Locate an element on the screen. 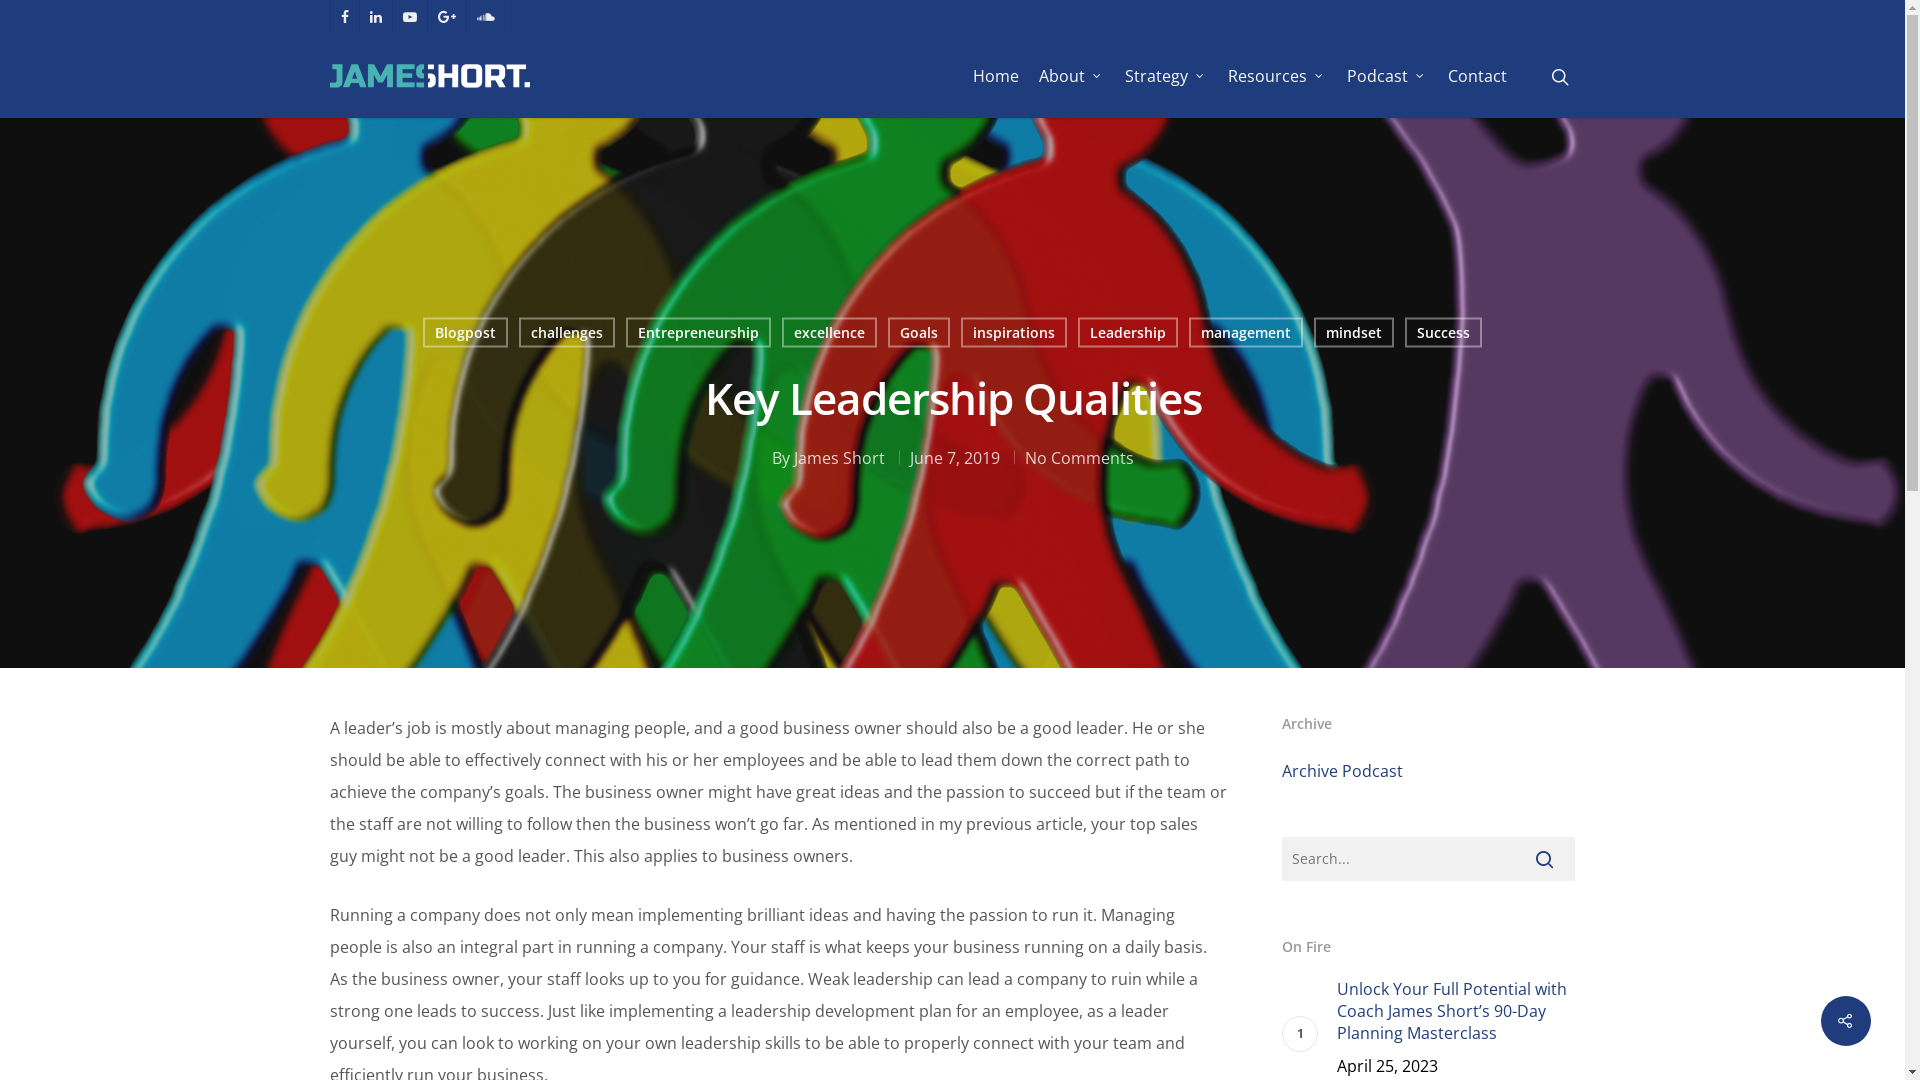 The height and width of the screenshot is (1080, 1920). Resources is located at coordinates (1278, 76).